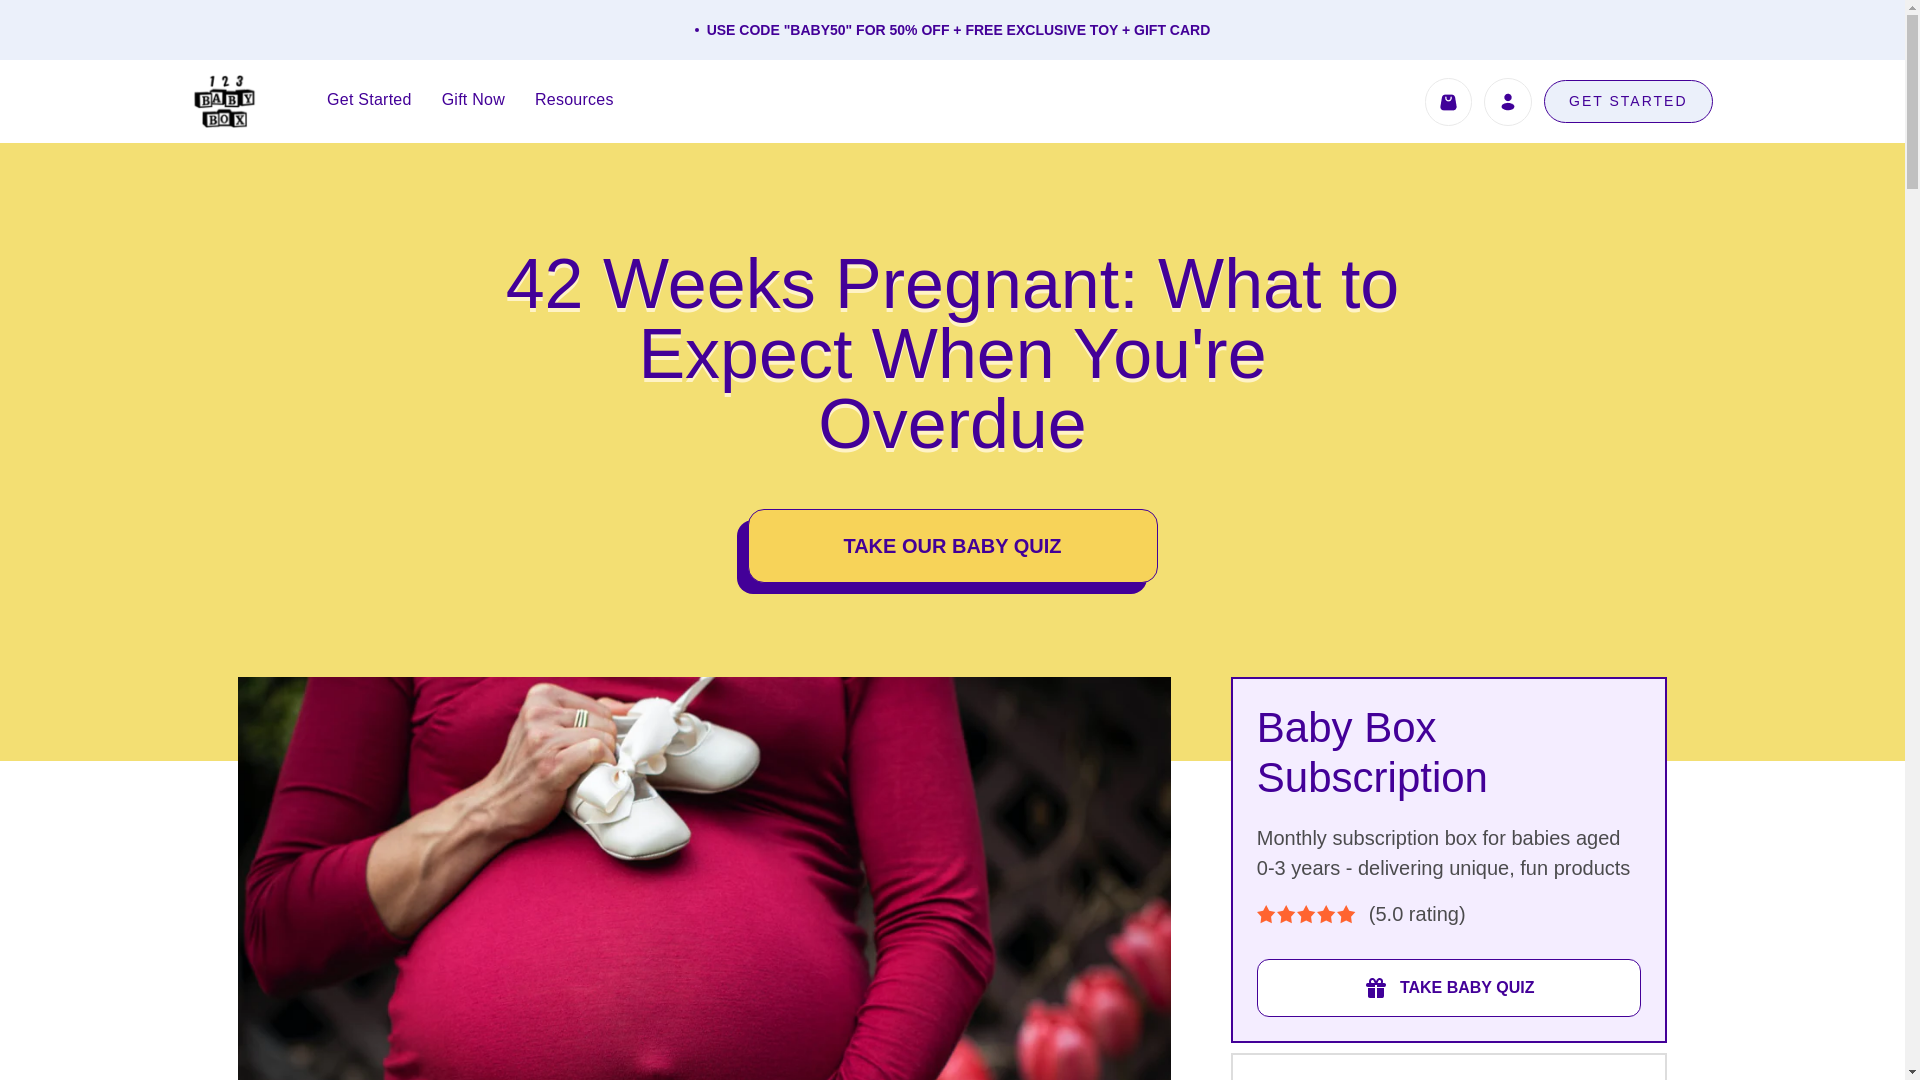 This screenshot has height=1080, width=1920. I want to click on Gift Now, so click(473, 100).